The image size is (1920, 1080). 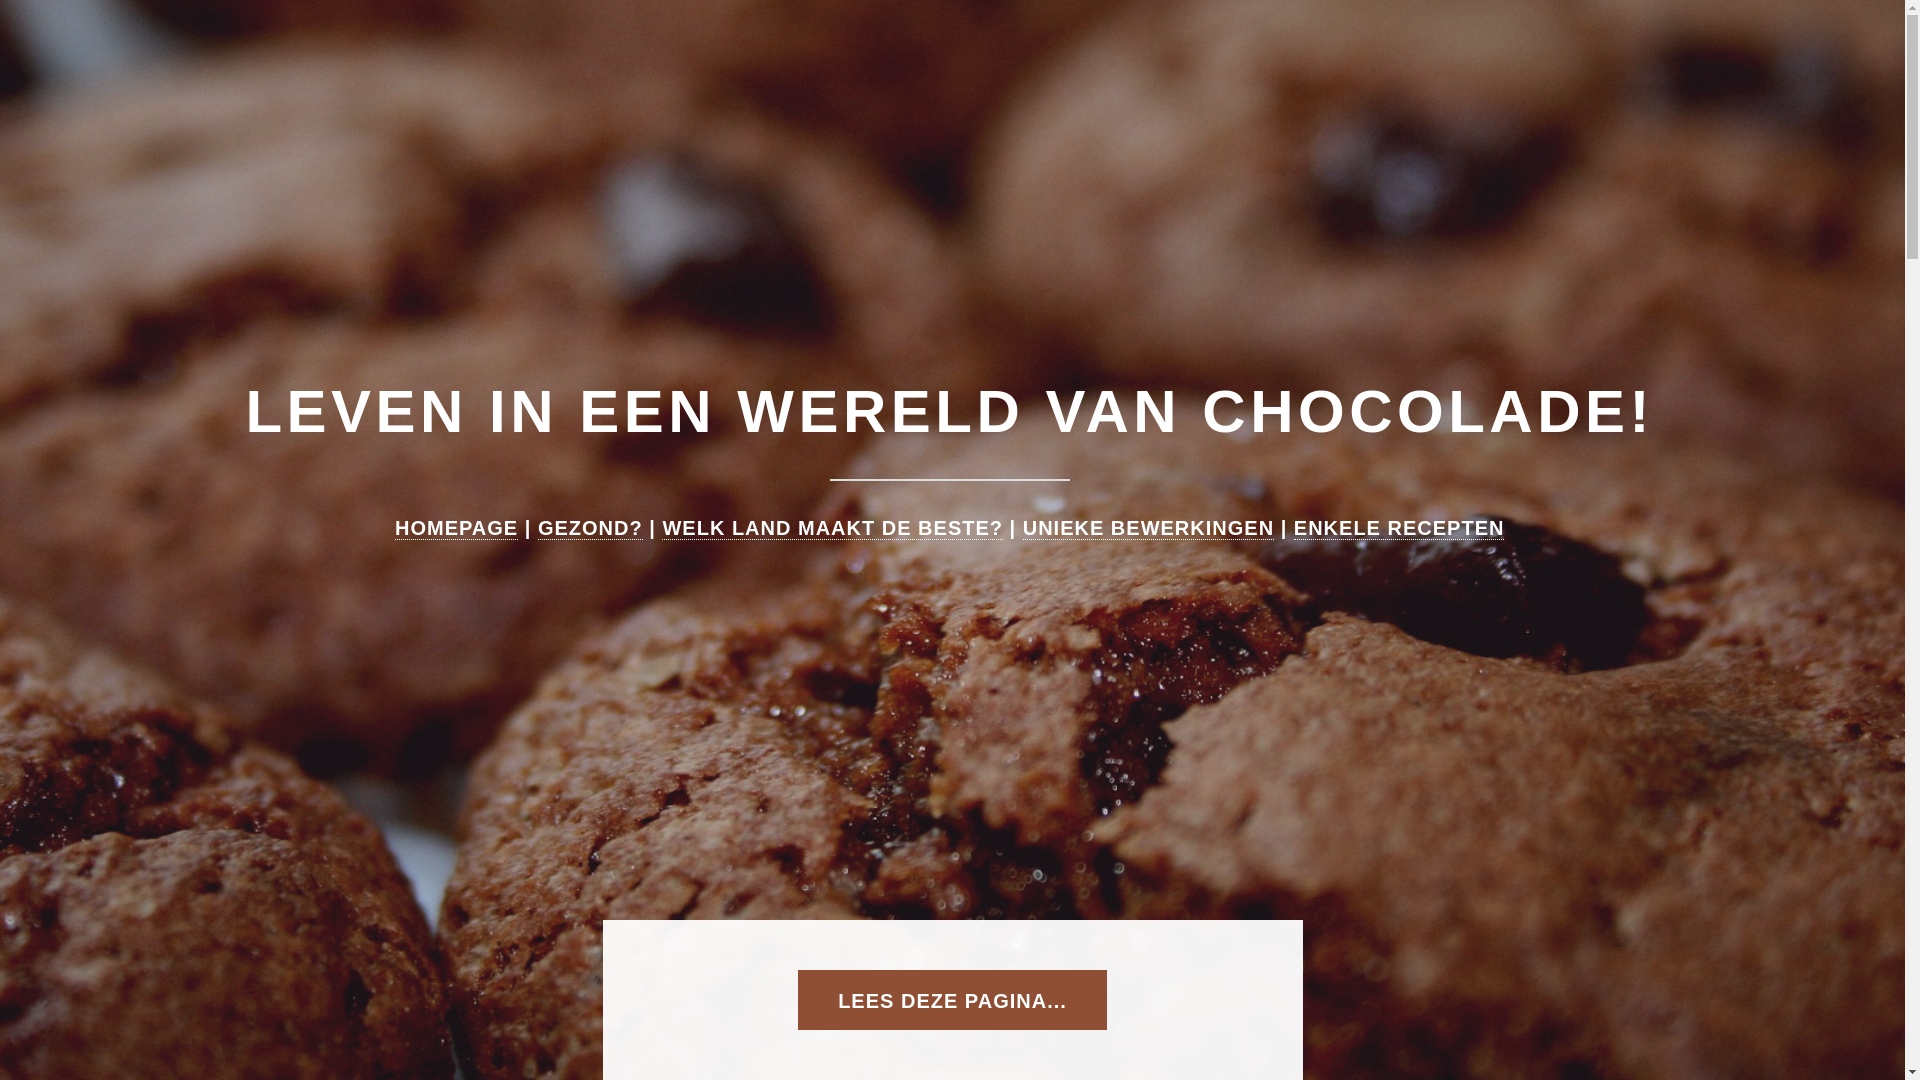 I want to click on UNIEKE BEWERKINGEN, so click(x=1148, y=528).